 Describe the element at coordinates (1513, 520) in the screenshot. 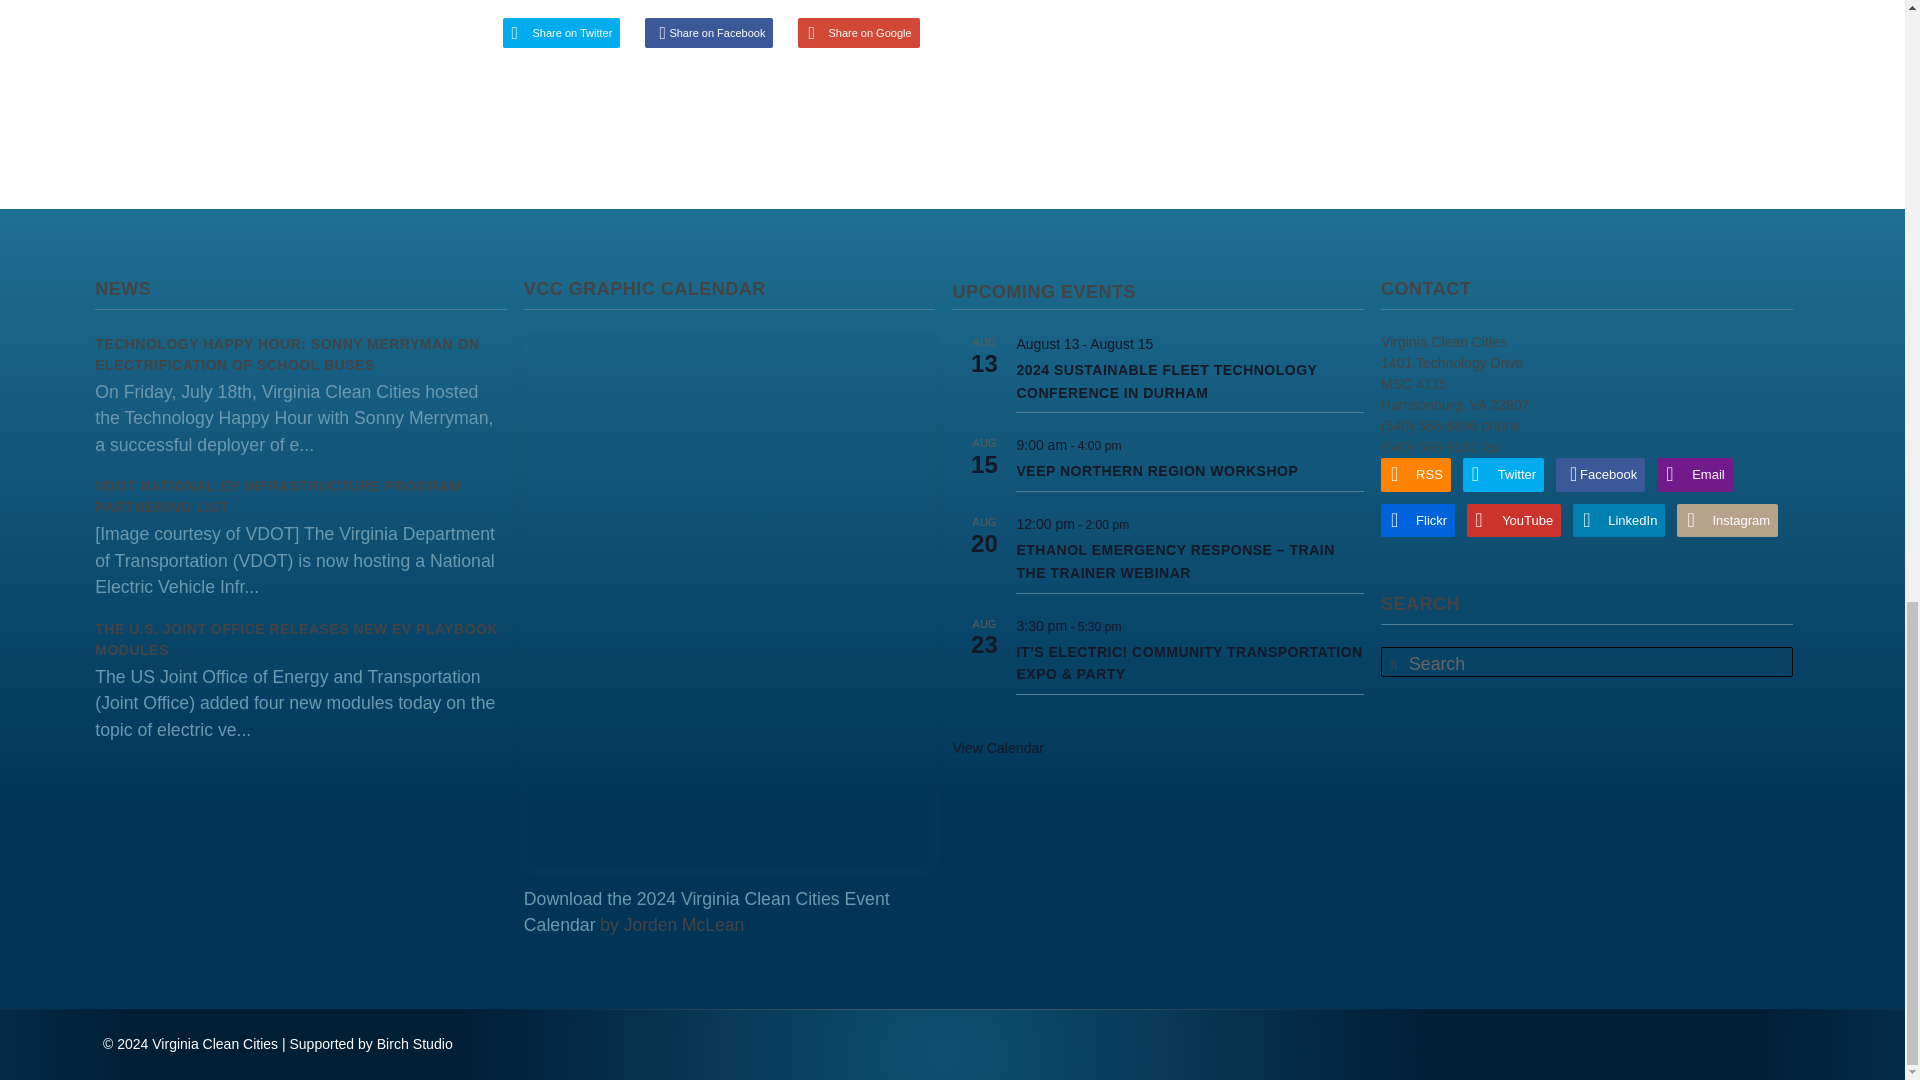

I see `YouTube` at that location.